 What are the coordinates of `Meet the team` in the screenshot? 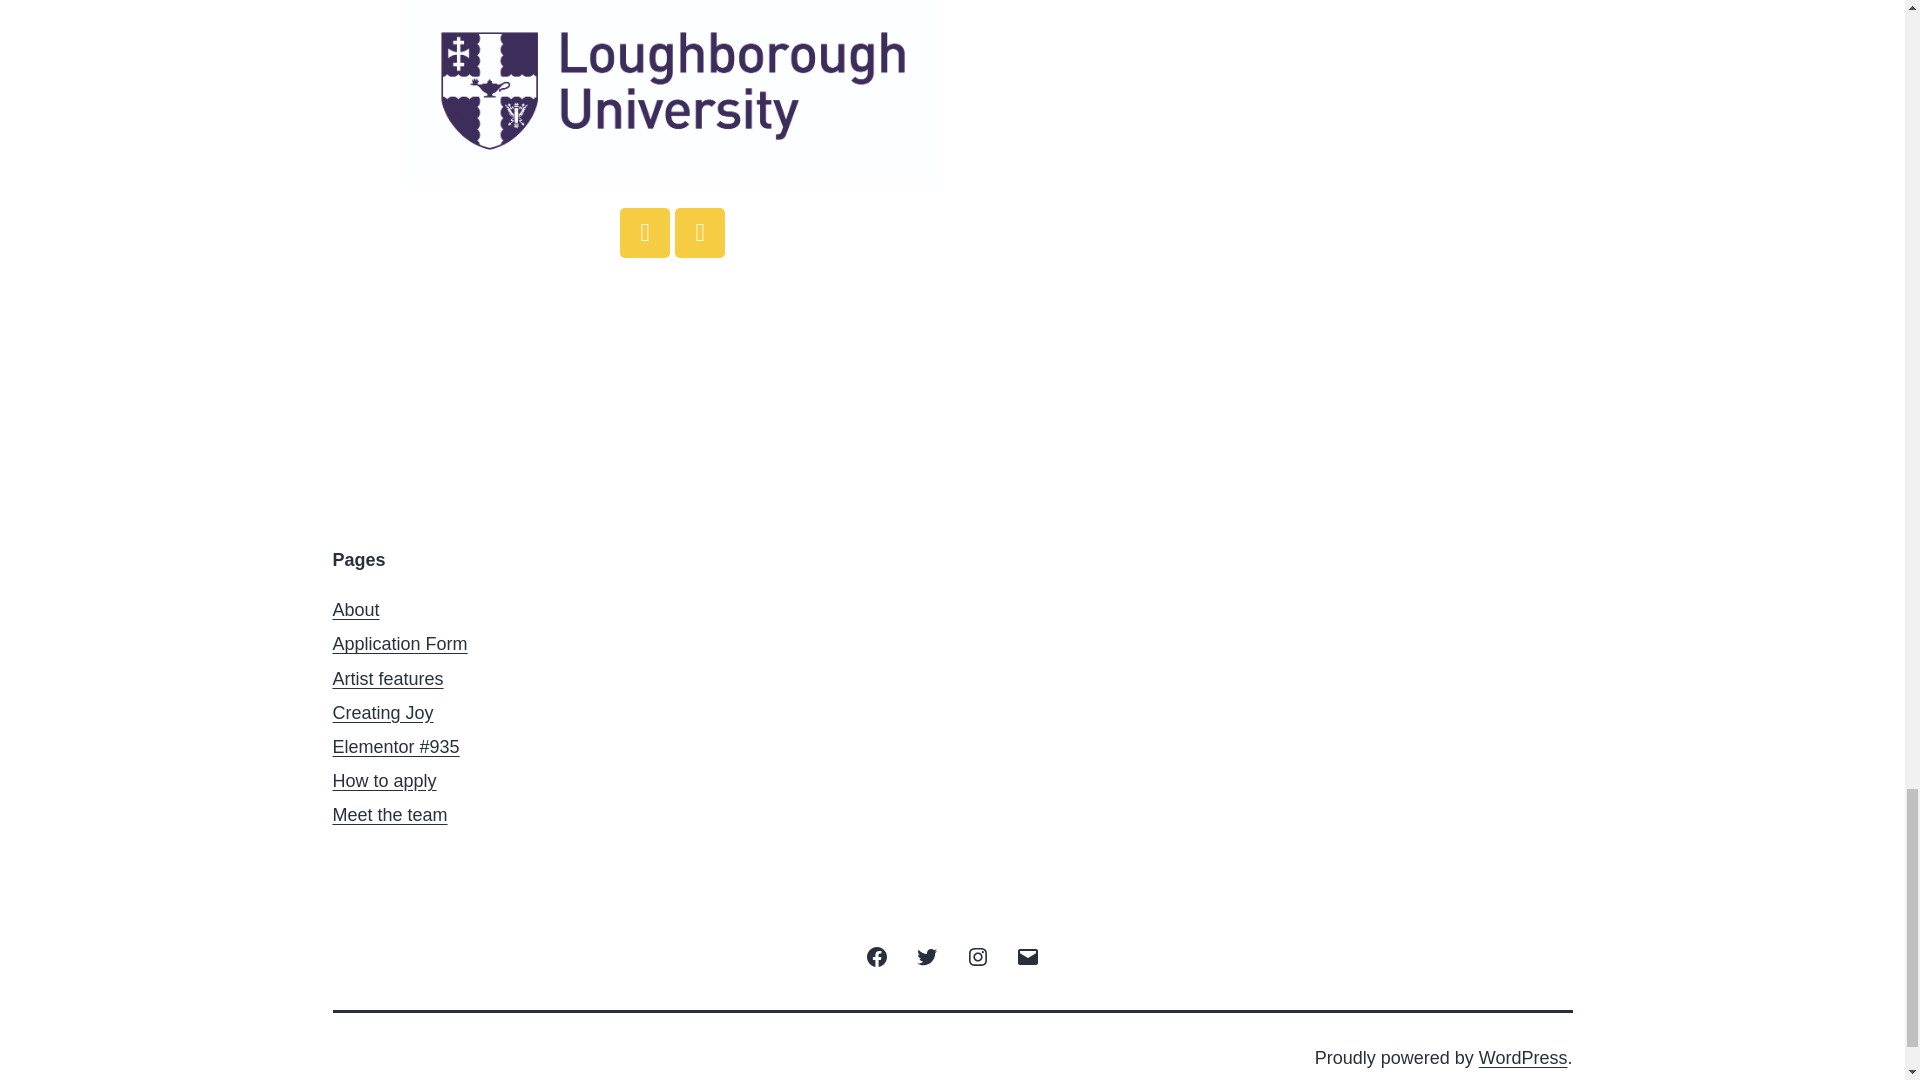 It's located at (390, 814).